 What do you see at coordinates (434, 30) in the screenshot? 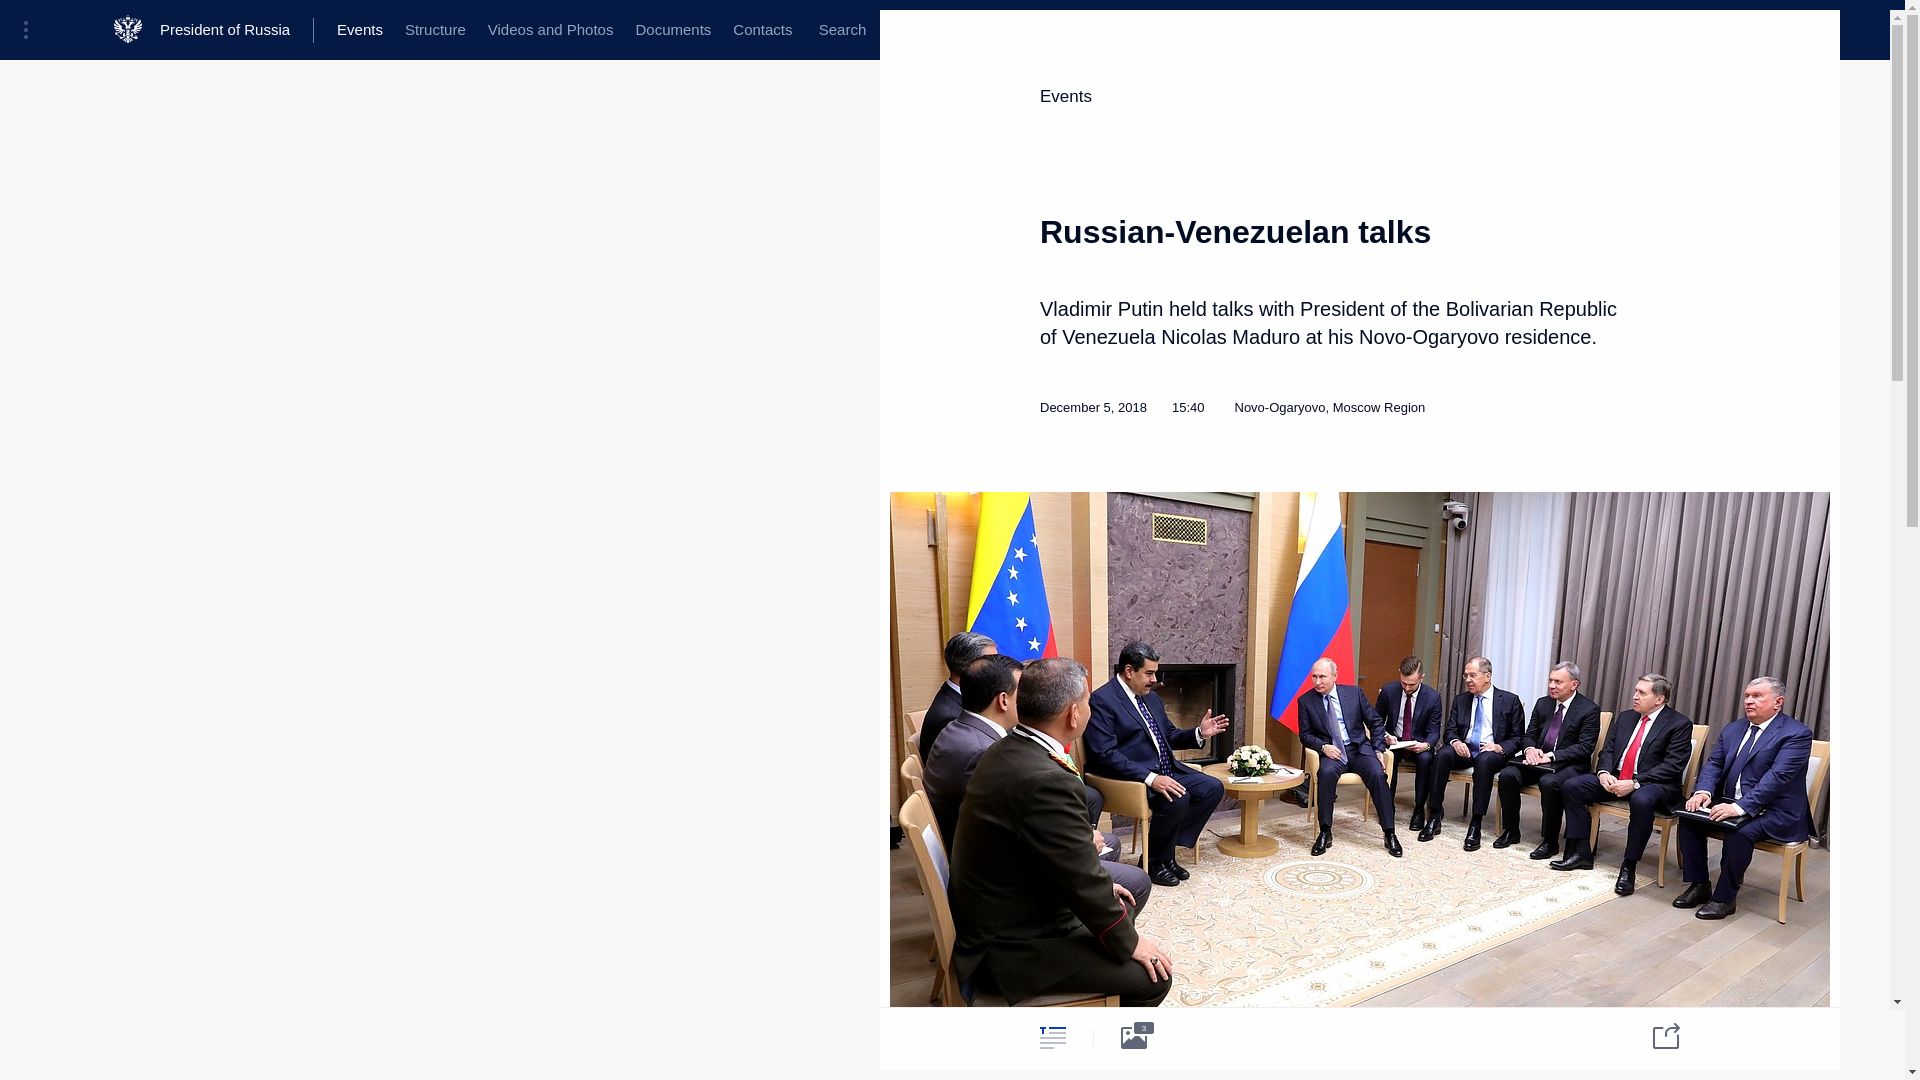
I see `Structure` at bounding box center [434, 30].